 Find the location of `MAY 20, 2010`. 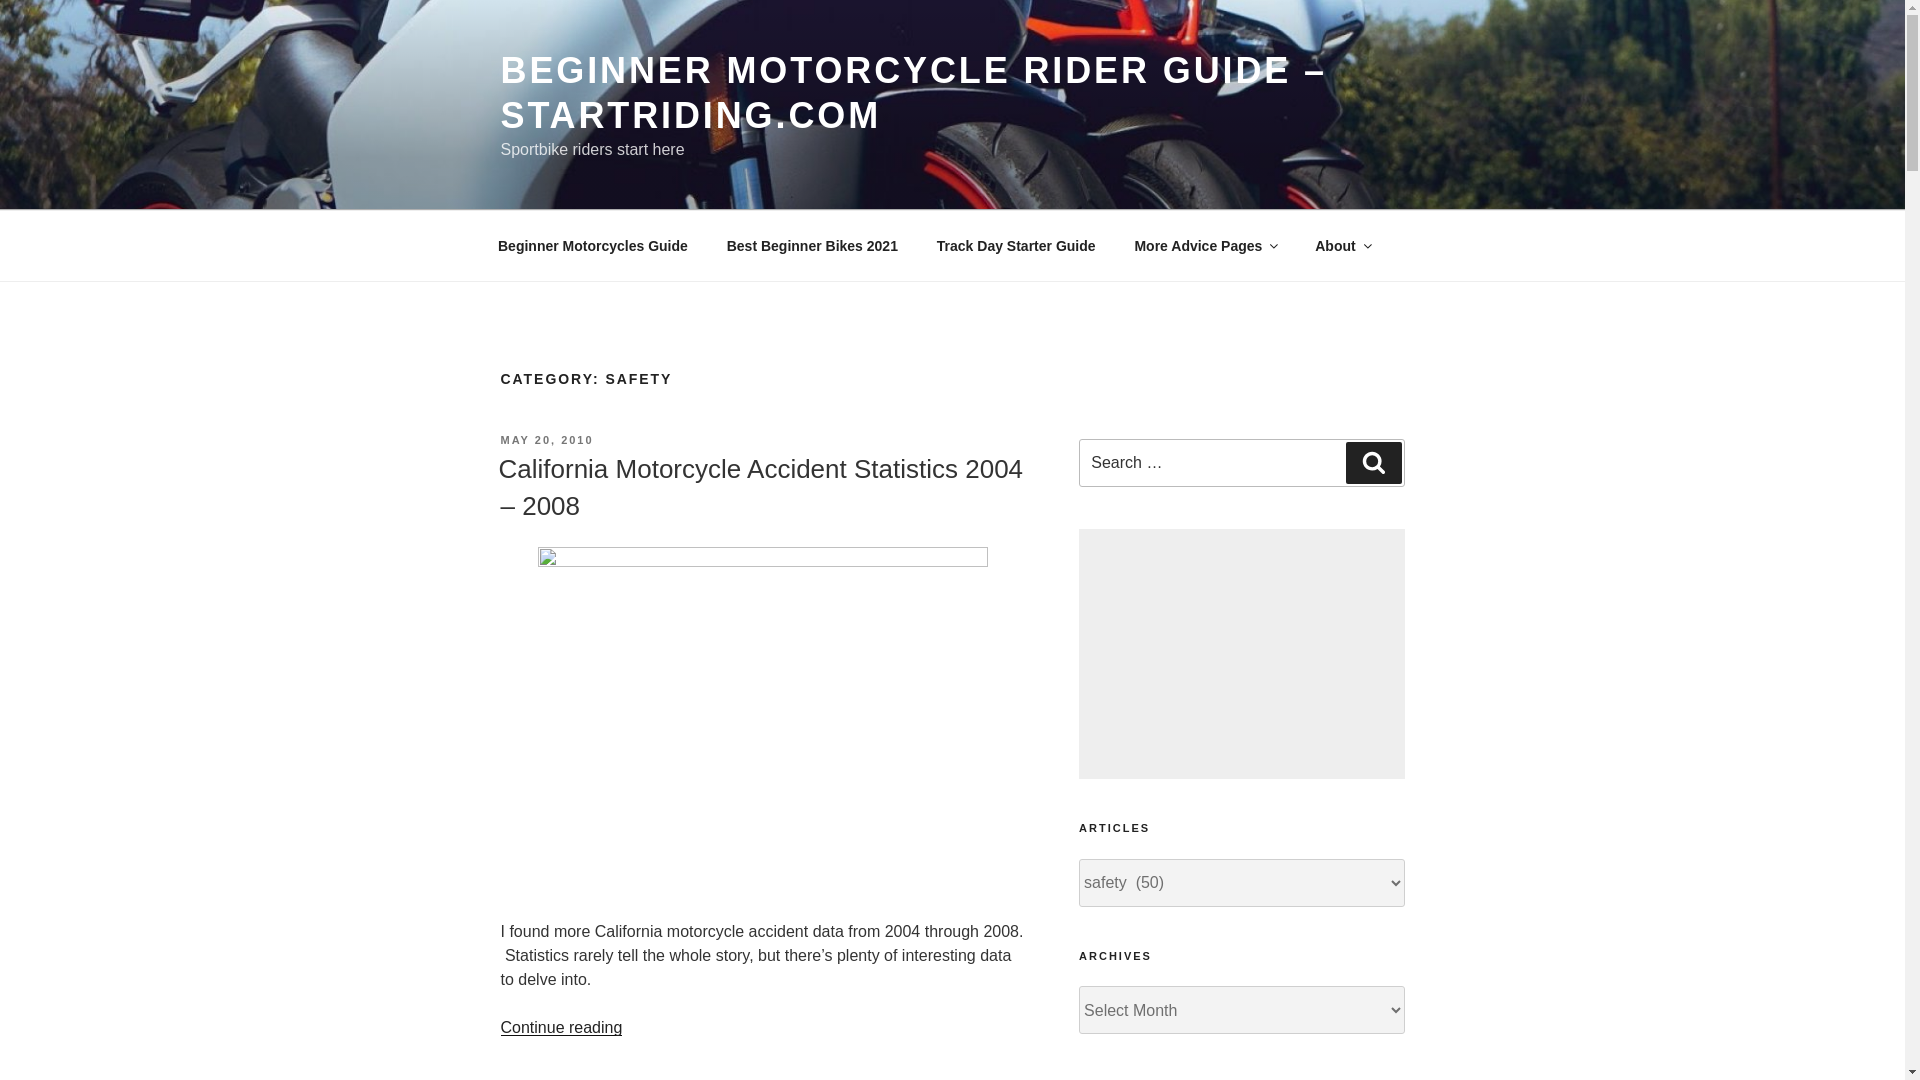

MAY 20, 2010 is located at coordinates (546, 440).